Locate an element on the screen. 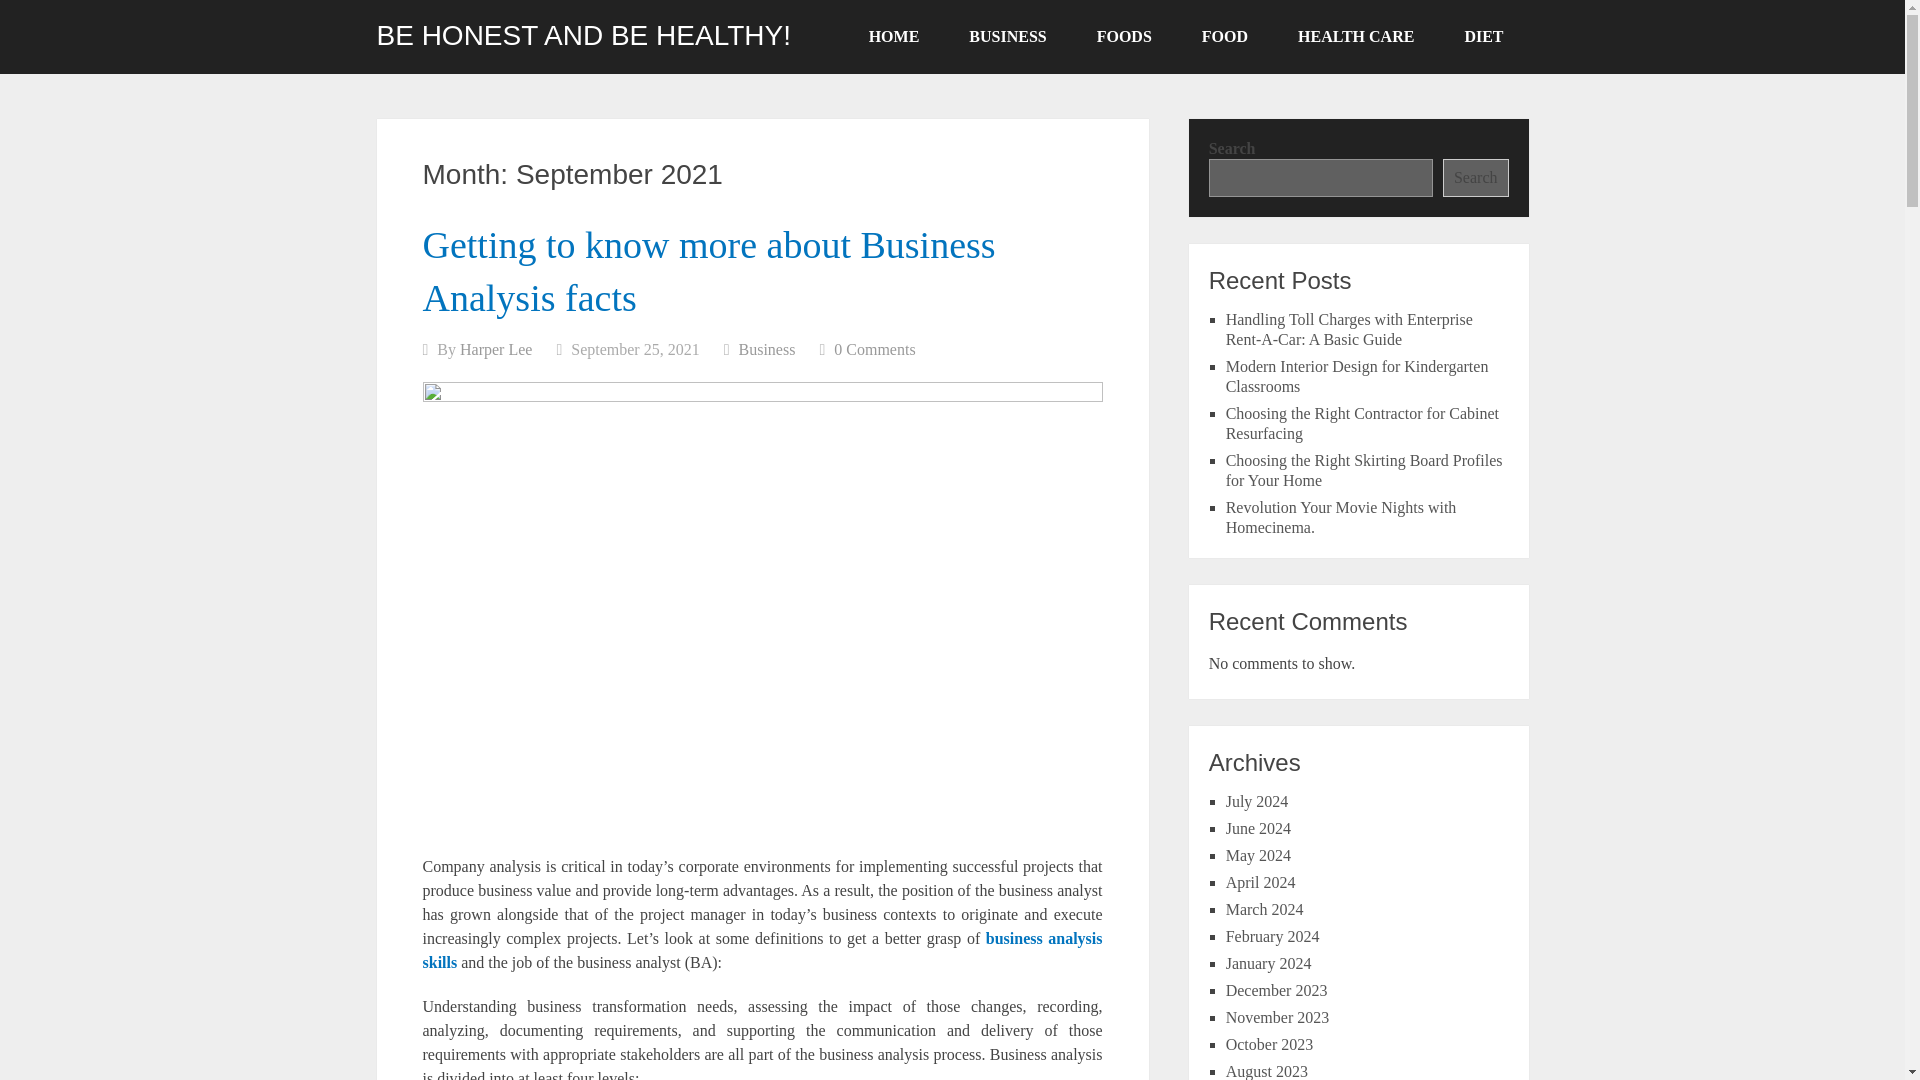 This screenshot has width=1920, height=1080. Search is located at coordinates (1476, 177).